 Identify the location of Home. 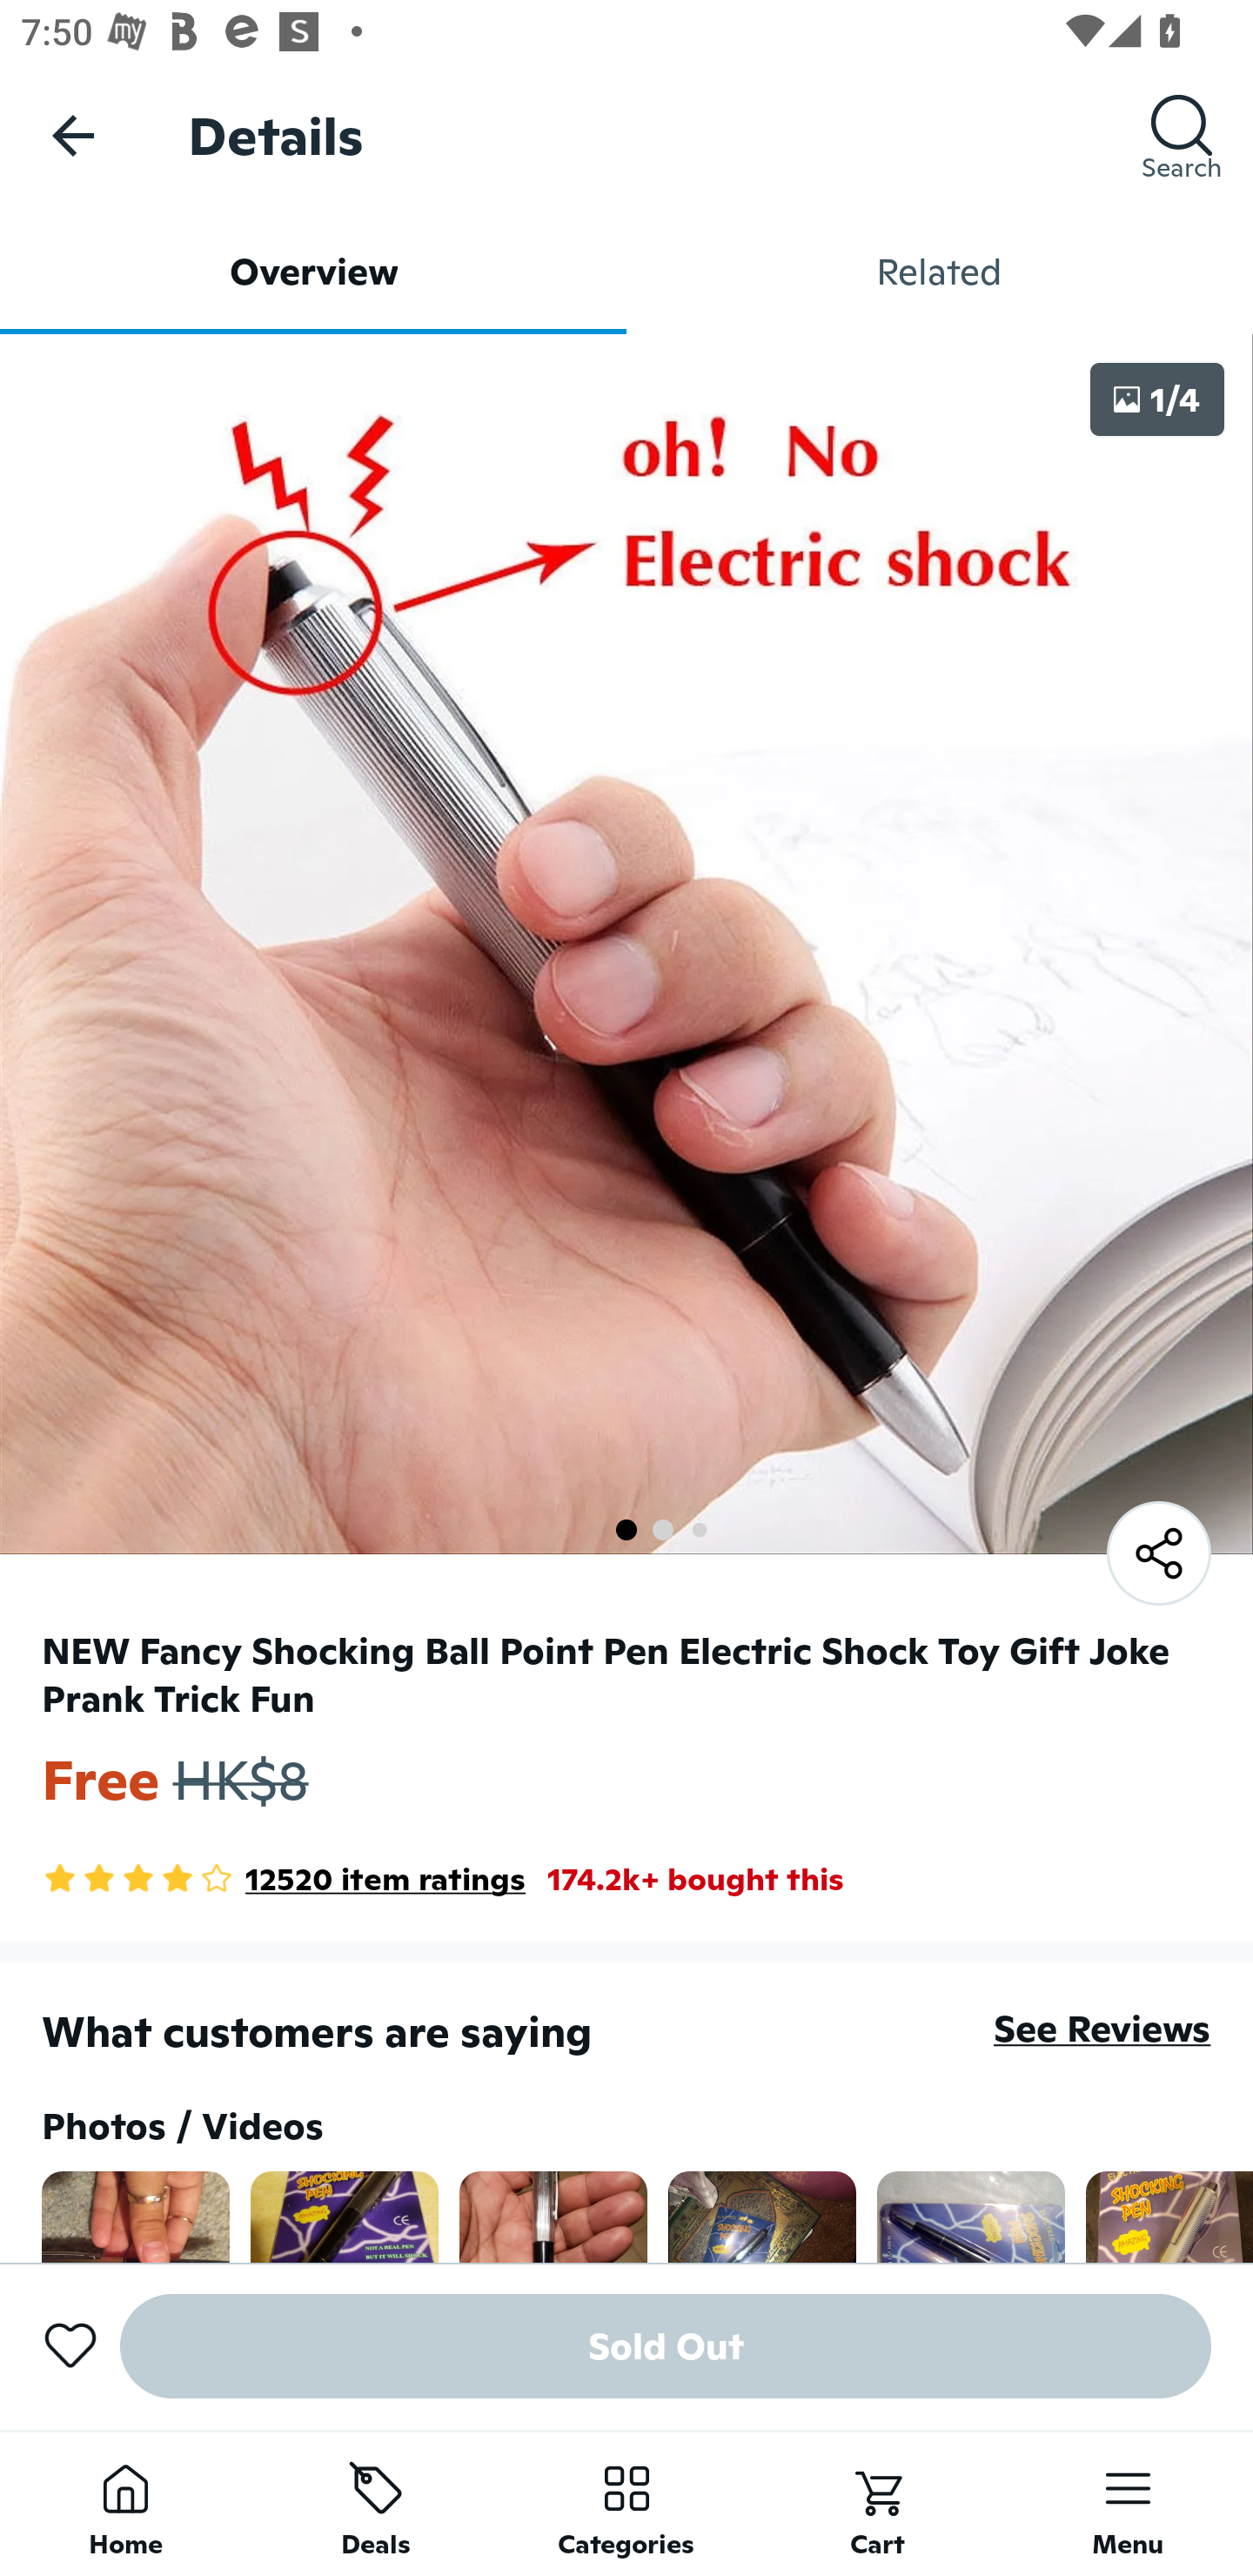
(125, 2503).